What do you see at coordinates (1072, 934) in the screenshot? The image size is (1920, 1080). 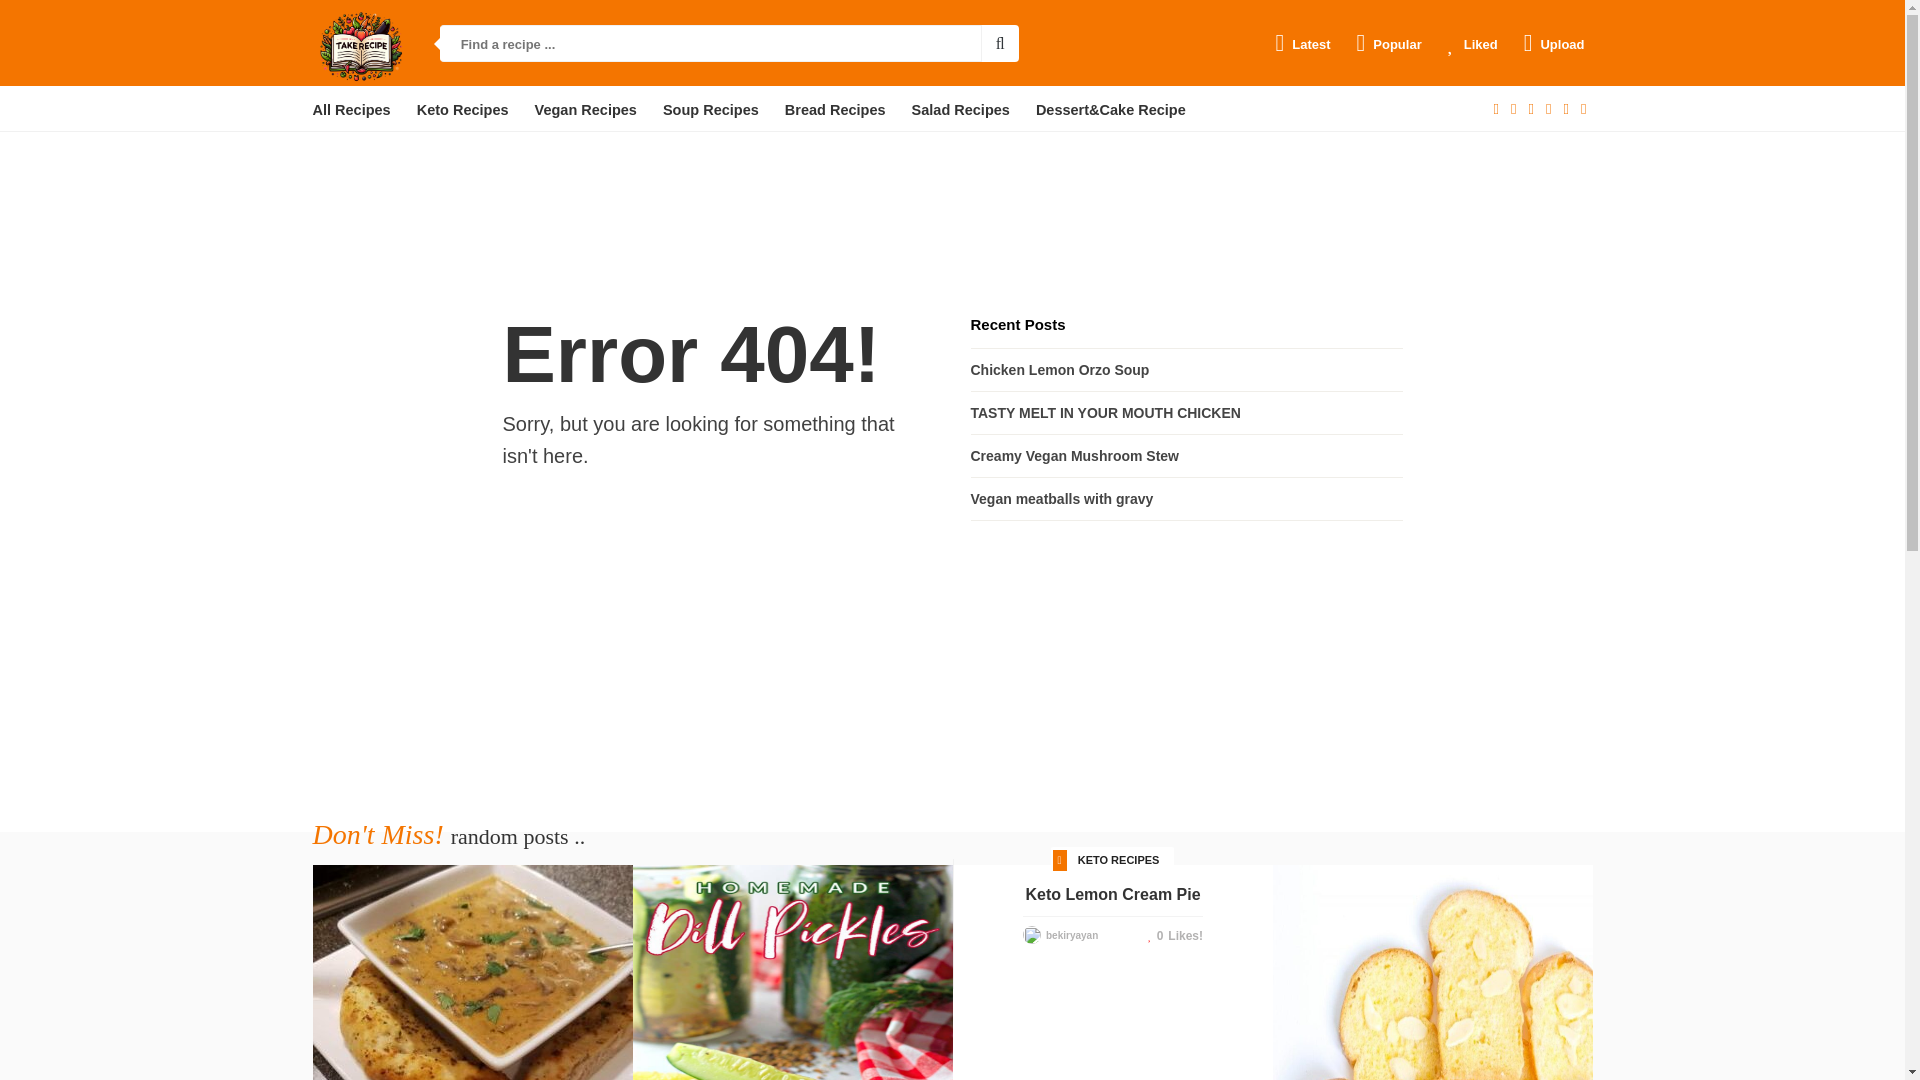 I see `Posts by bekiryayan` at bounding box center [1072, 934].